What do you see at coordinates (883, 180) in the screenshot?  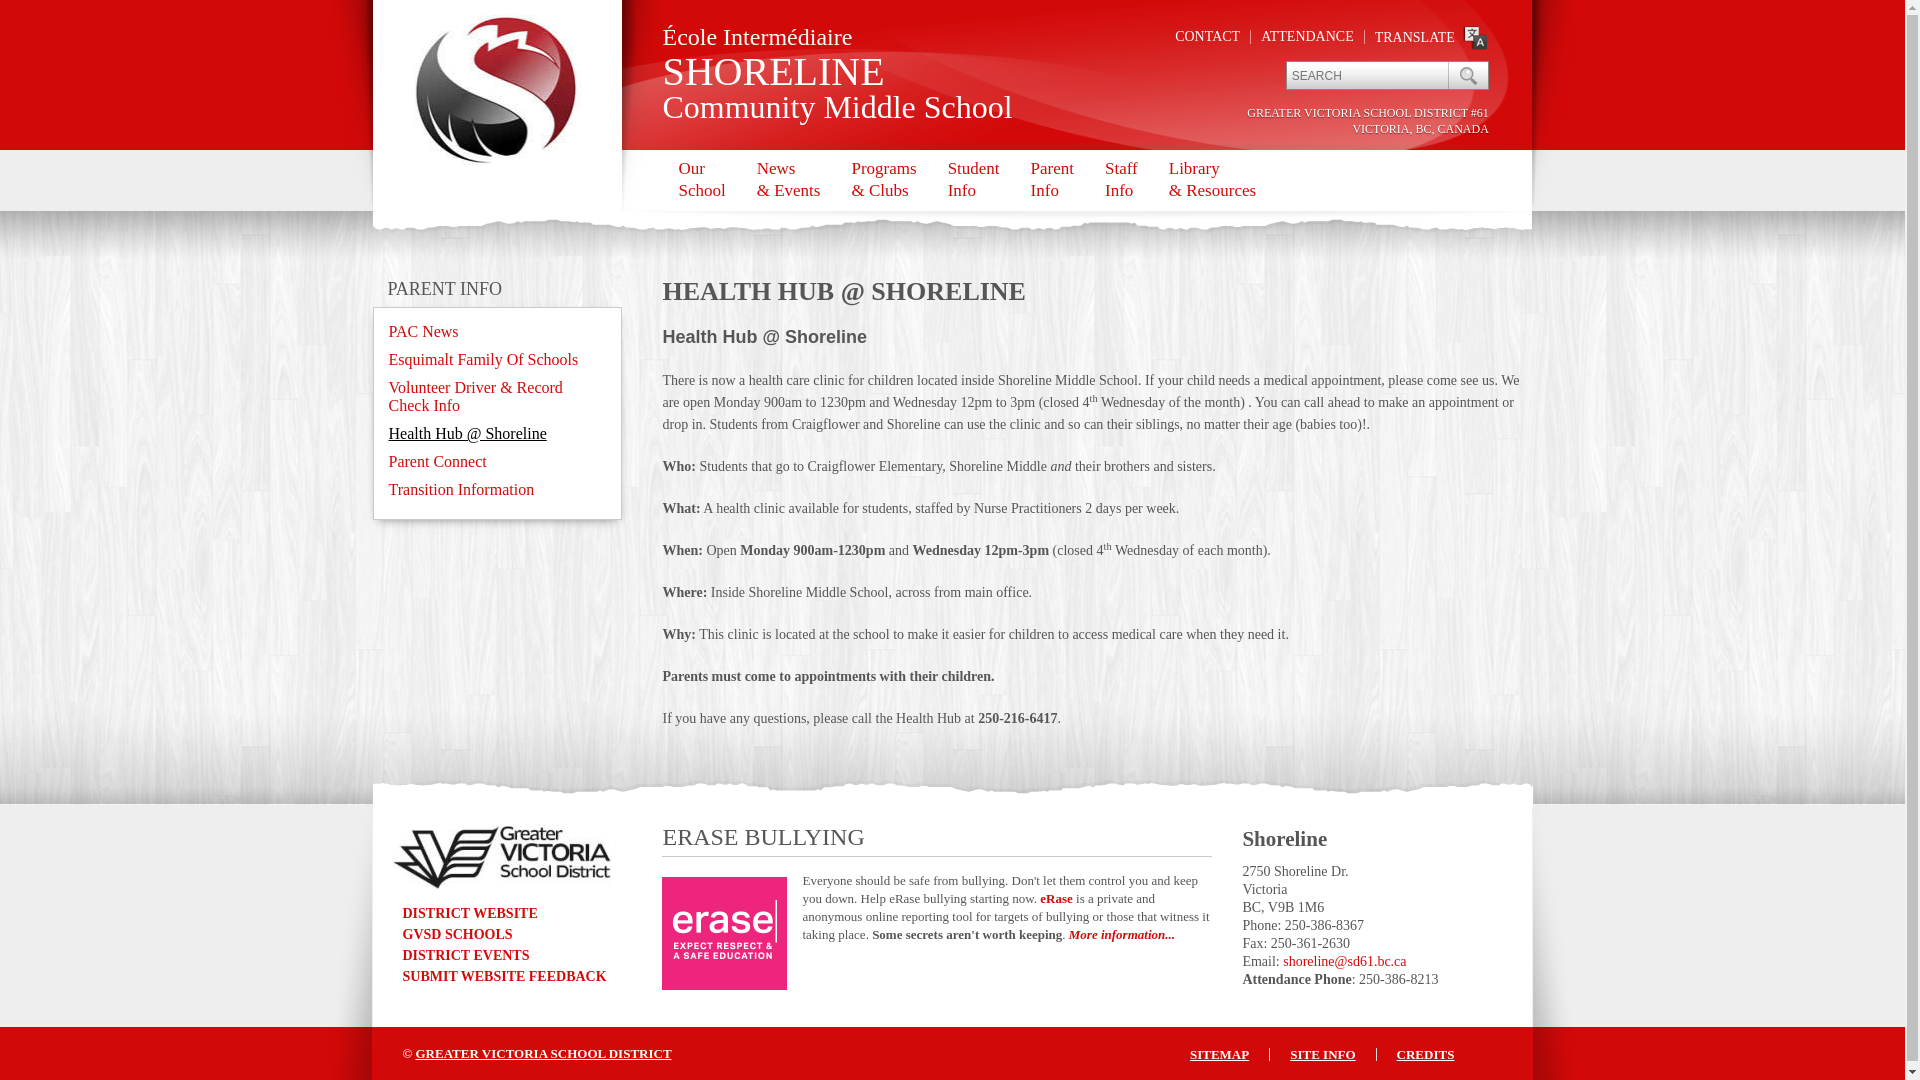 I see `Programs
& Clubs` at bounding box center [883, 180].